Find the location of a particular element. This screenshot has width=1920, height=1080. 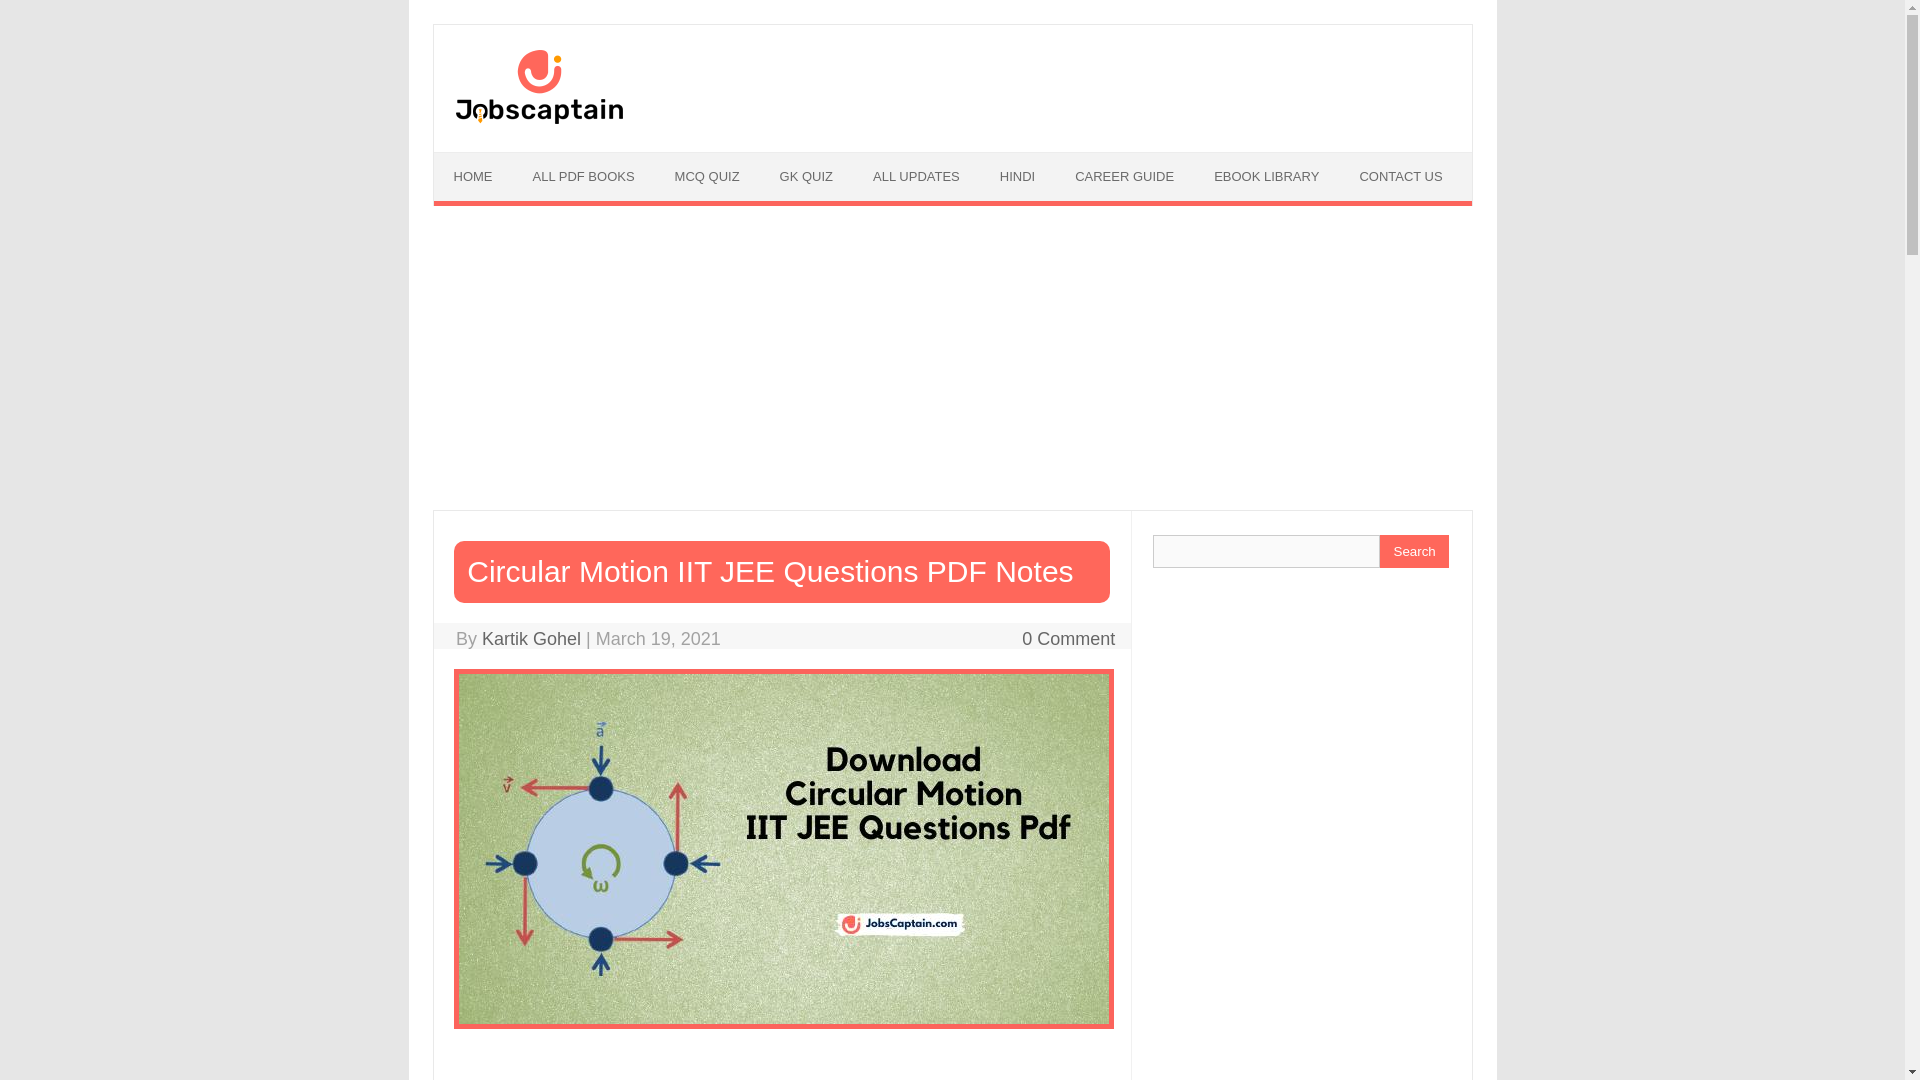

CONTACT US is located at coordinates (1400, 176).